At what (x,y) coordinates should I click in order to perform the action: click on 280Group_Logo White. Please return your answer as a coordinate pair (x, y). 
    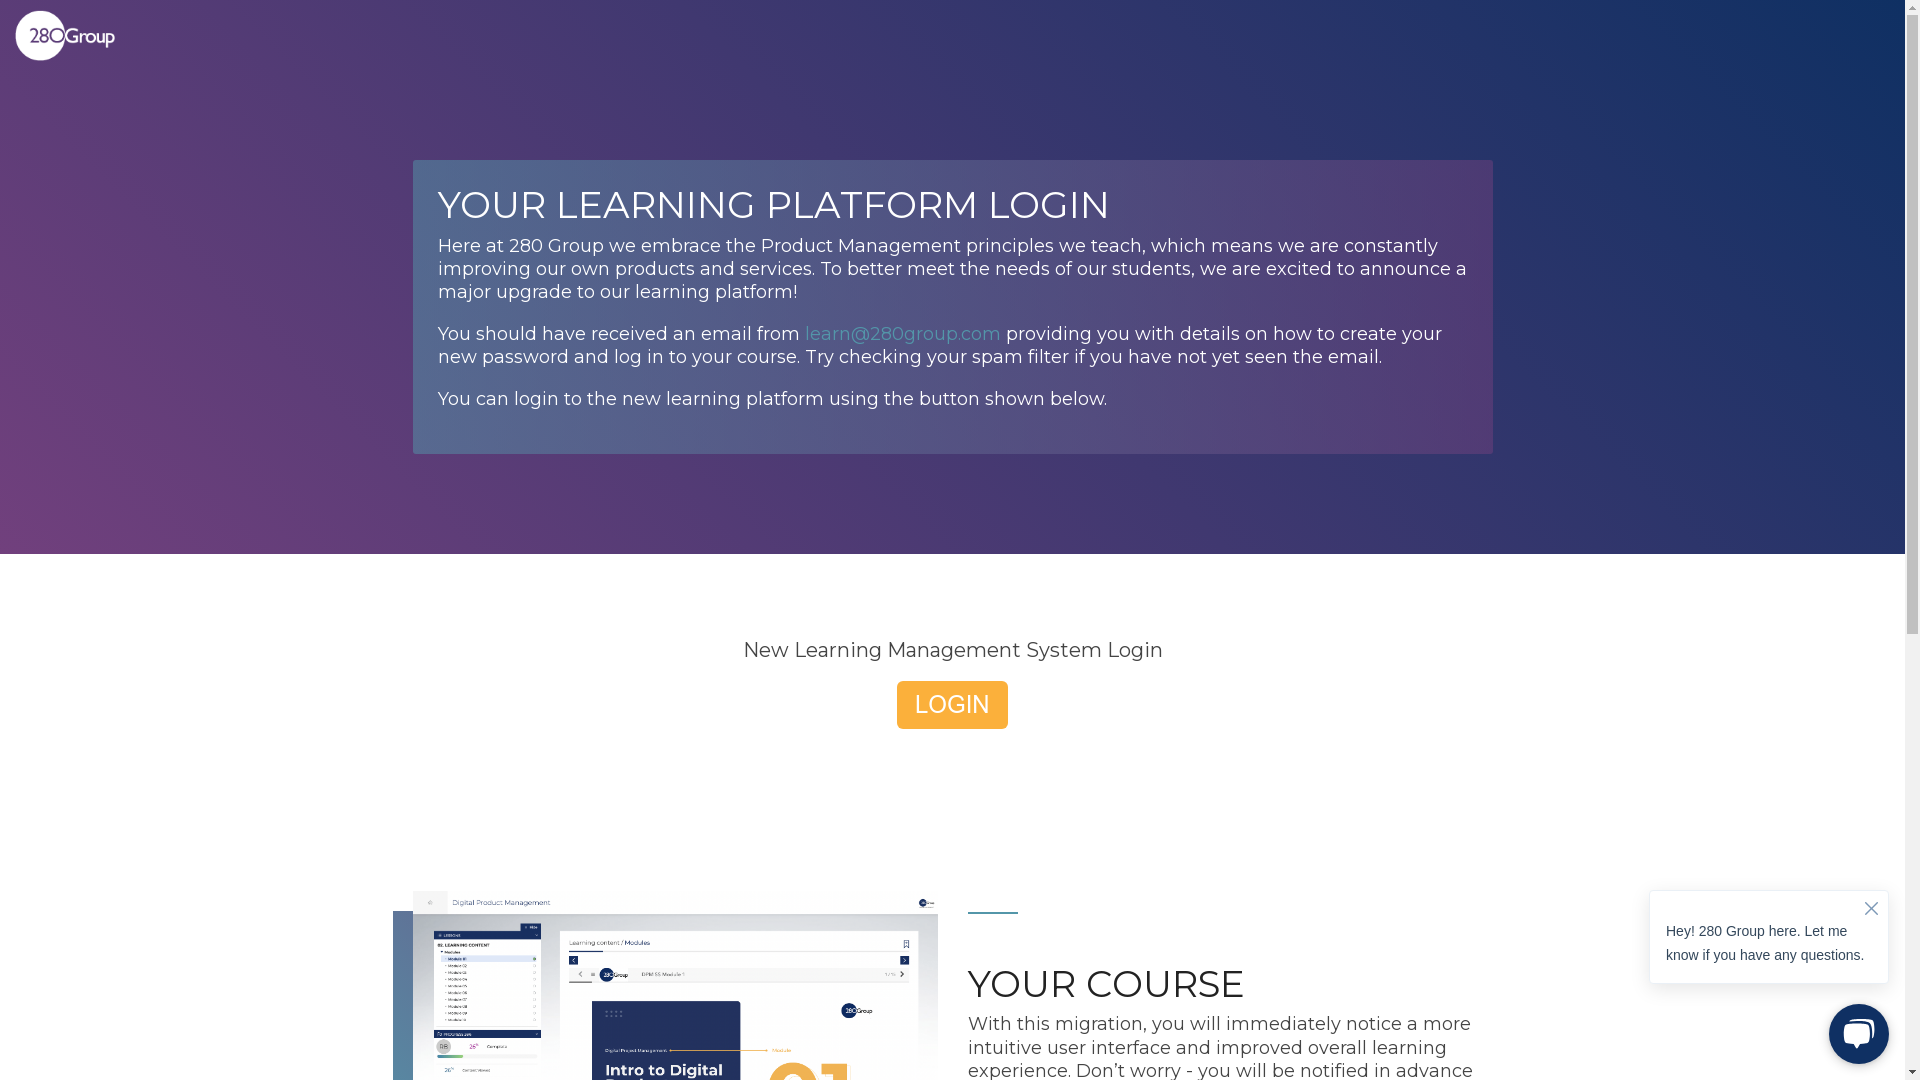
    Looking at the image, I should click on (65, 36).